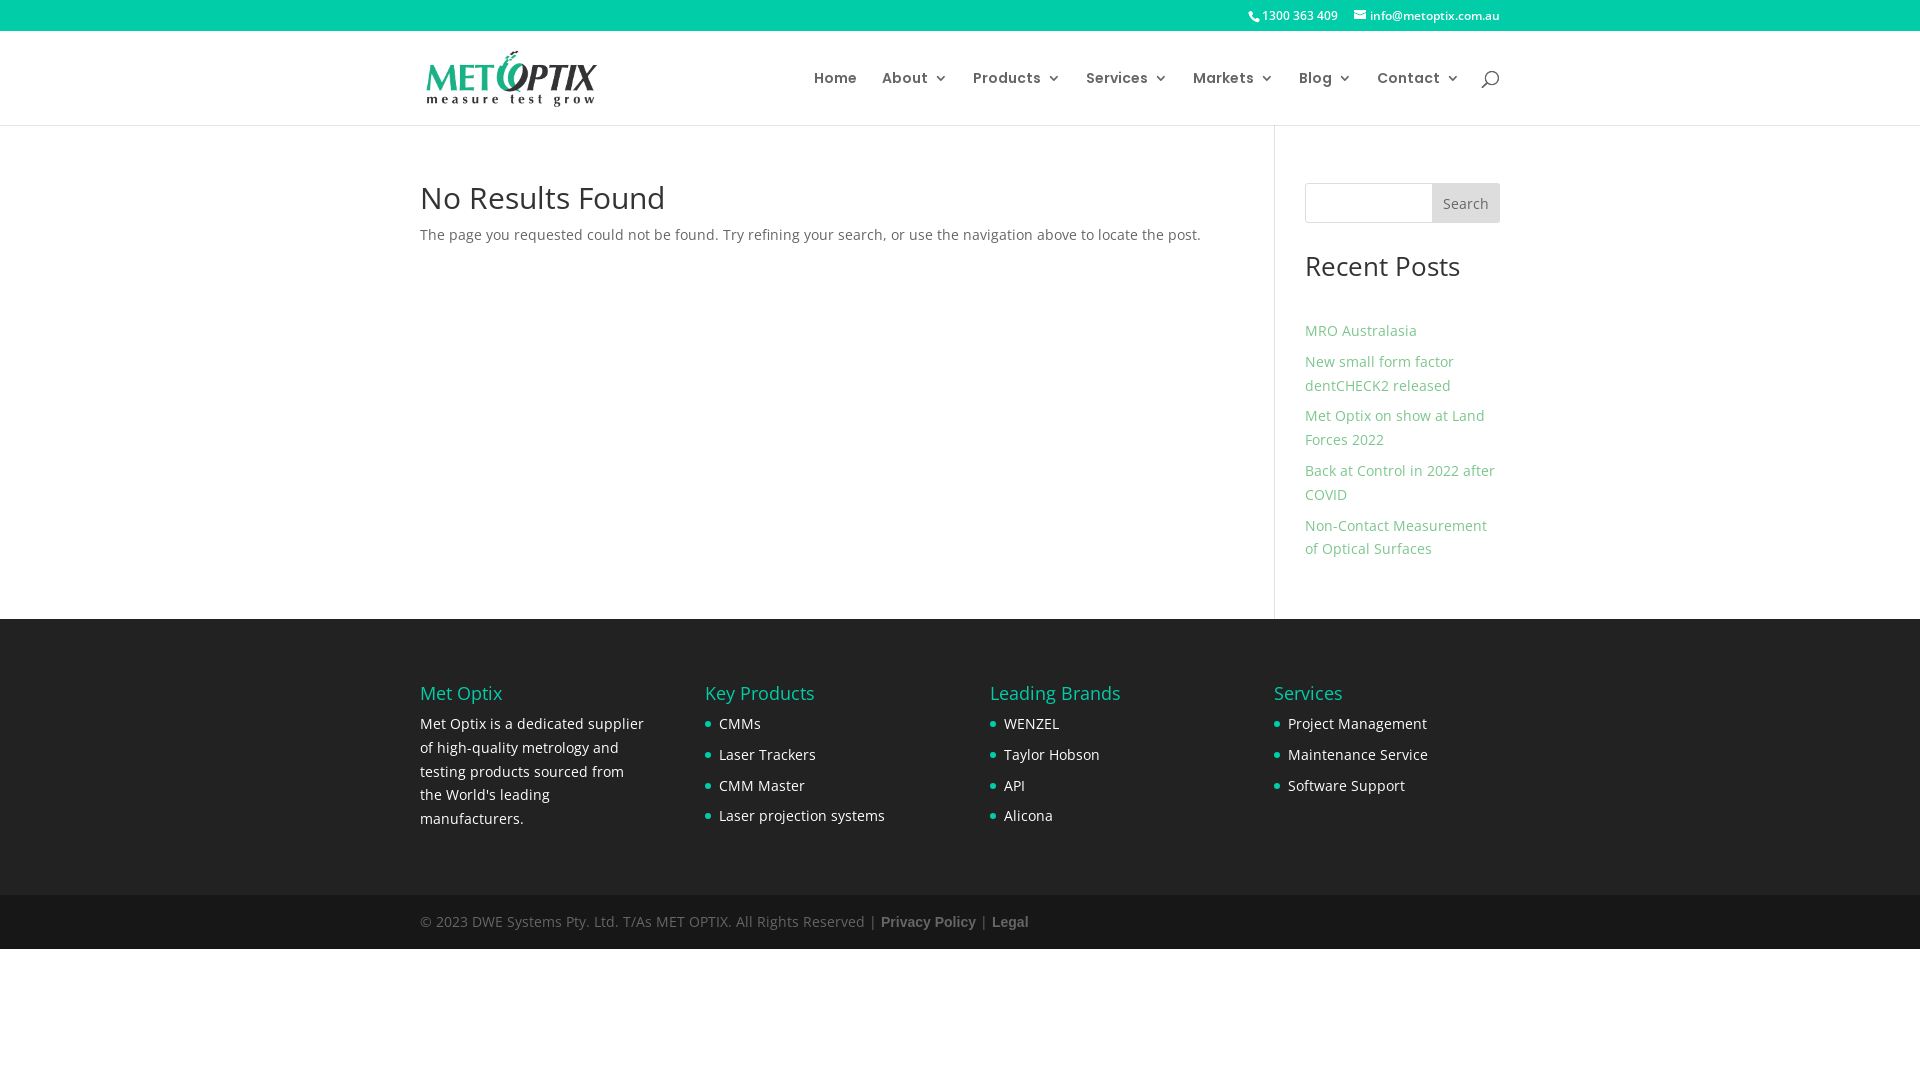 The image size is (1920, 1080). Describe the element at coordinates (1396, 538) in the screenshot. I see `Non-Contact Measurement of Optical Surfaces` at that location.